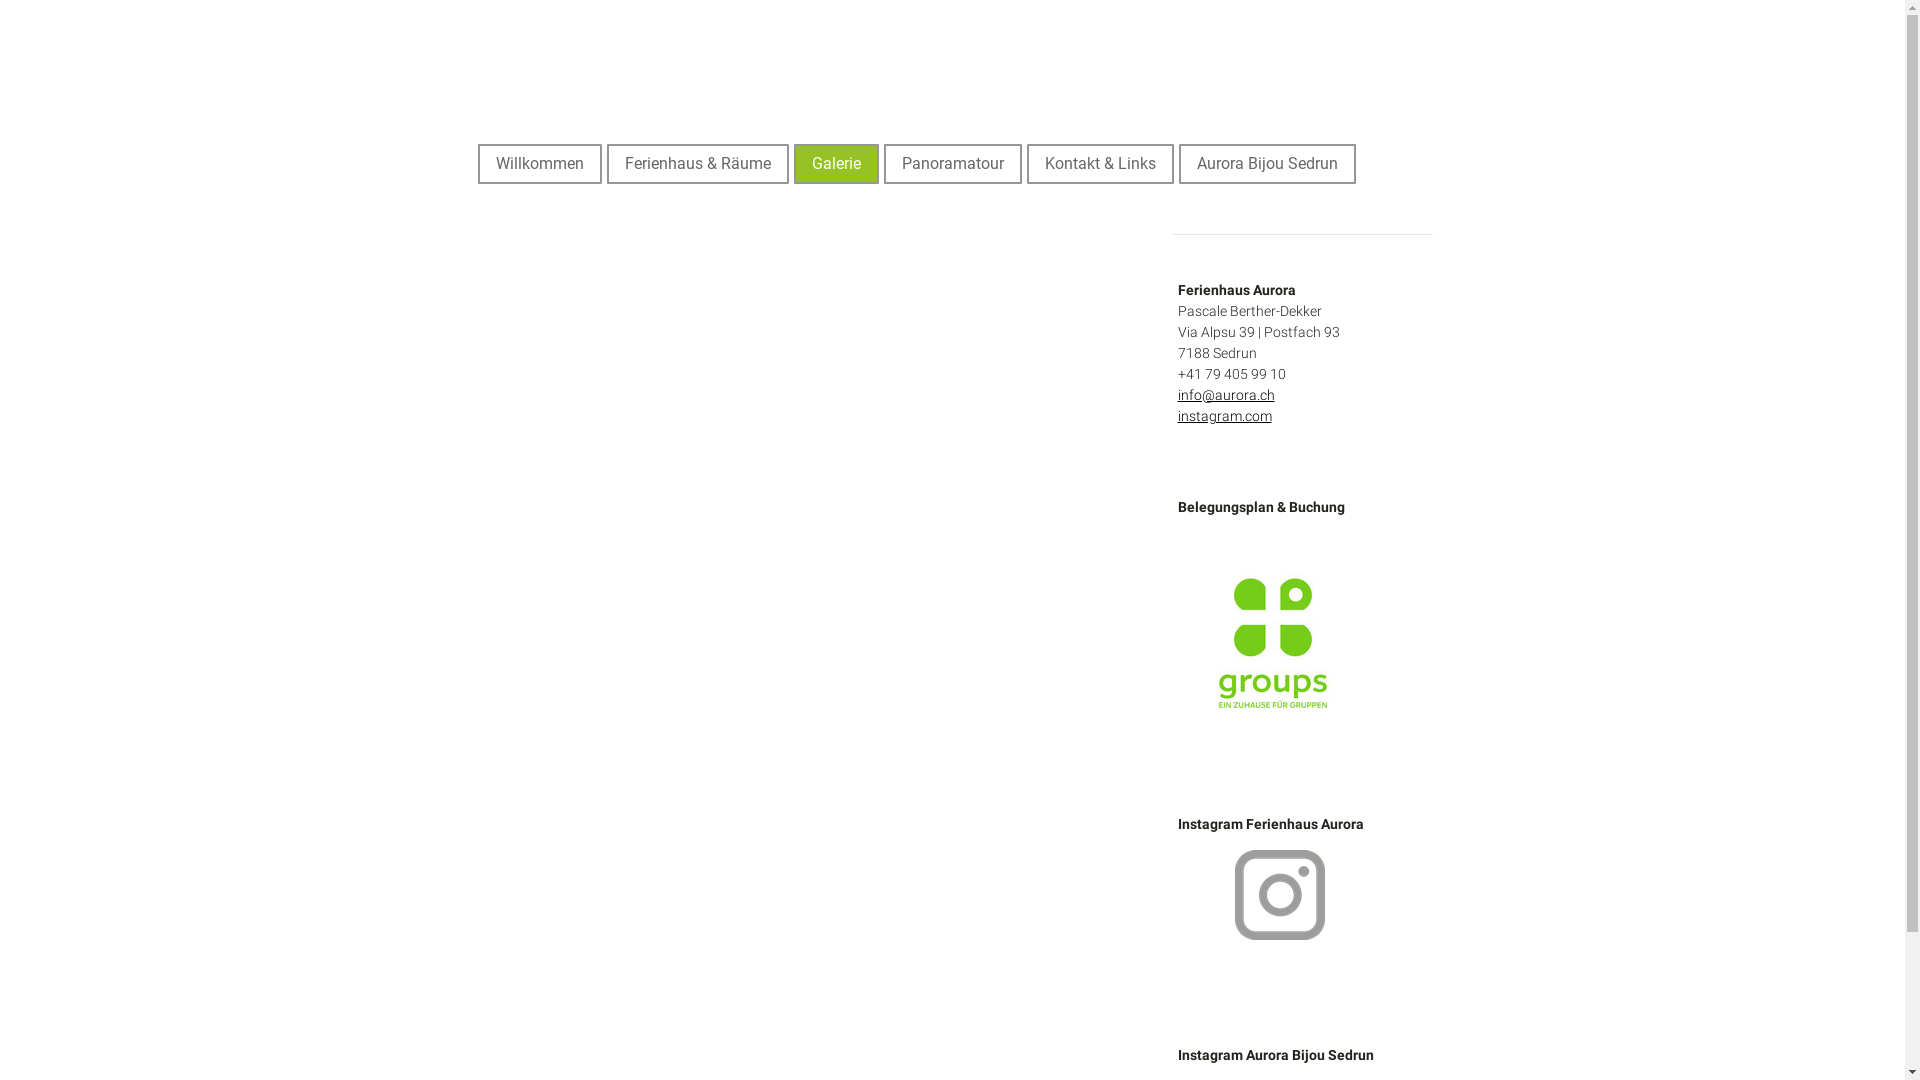 This screenshot has height=1080, width=1920. Describe the element at coordinates (540, 164) in the screenshot. I see `Willkommen` at that location.